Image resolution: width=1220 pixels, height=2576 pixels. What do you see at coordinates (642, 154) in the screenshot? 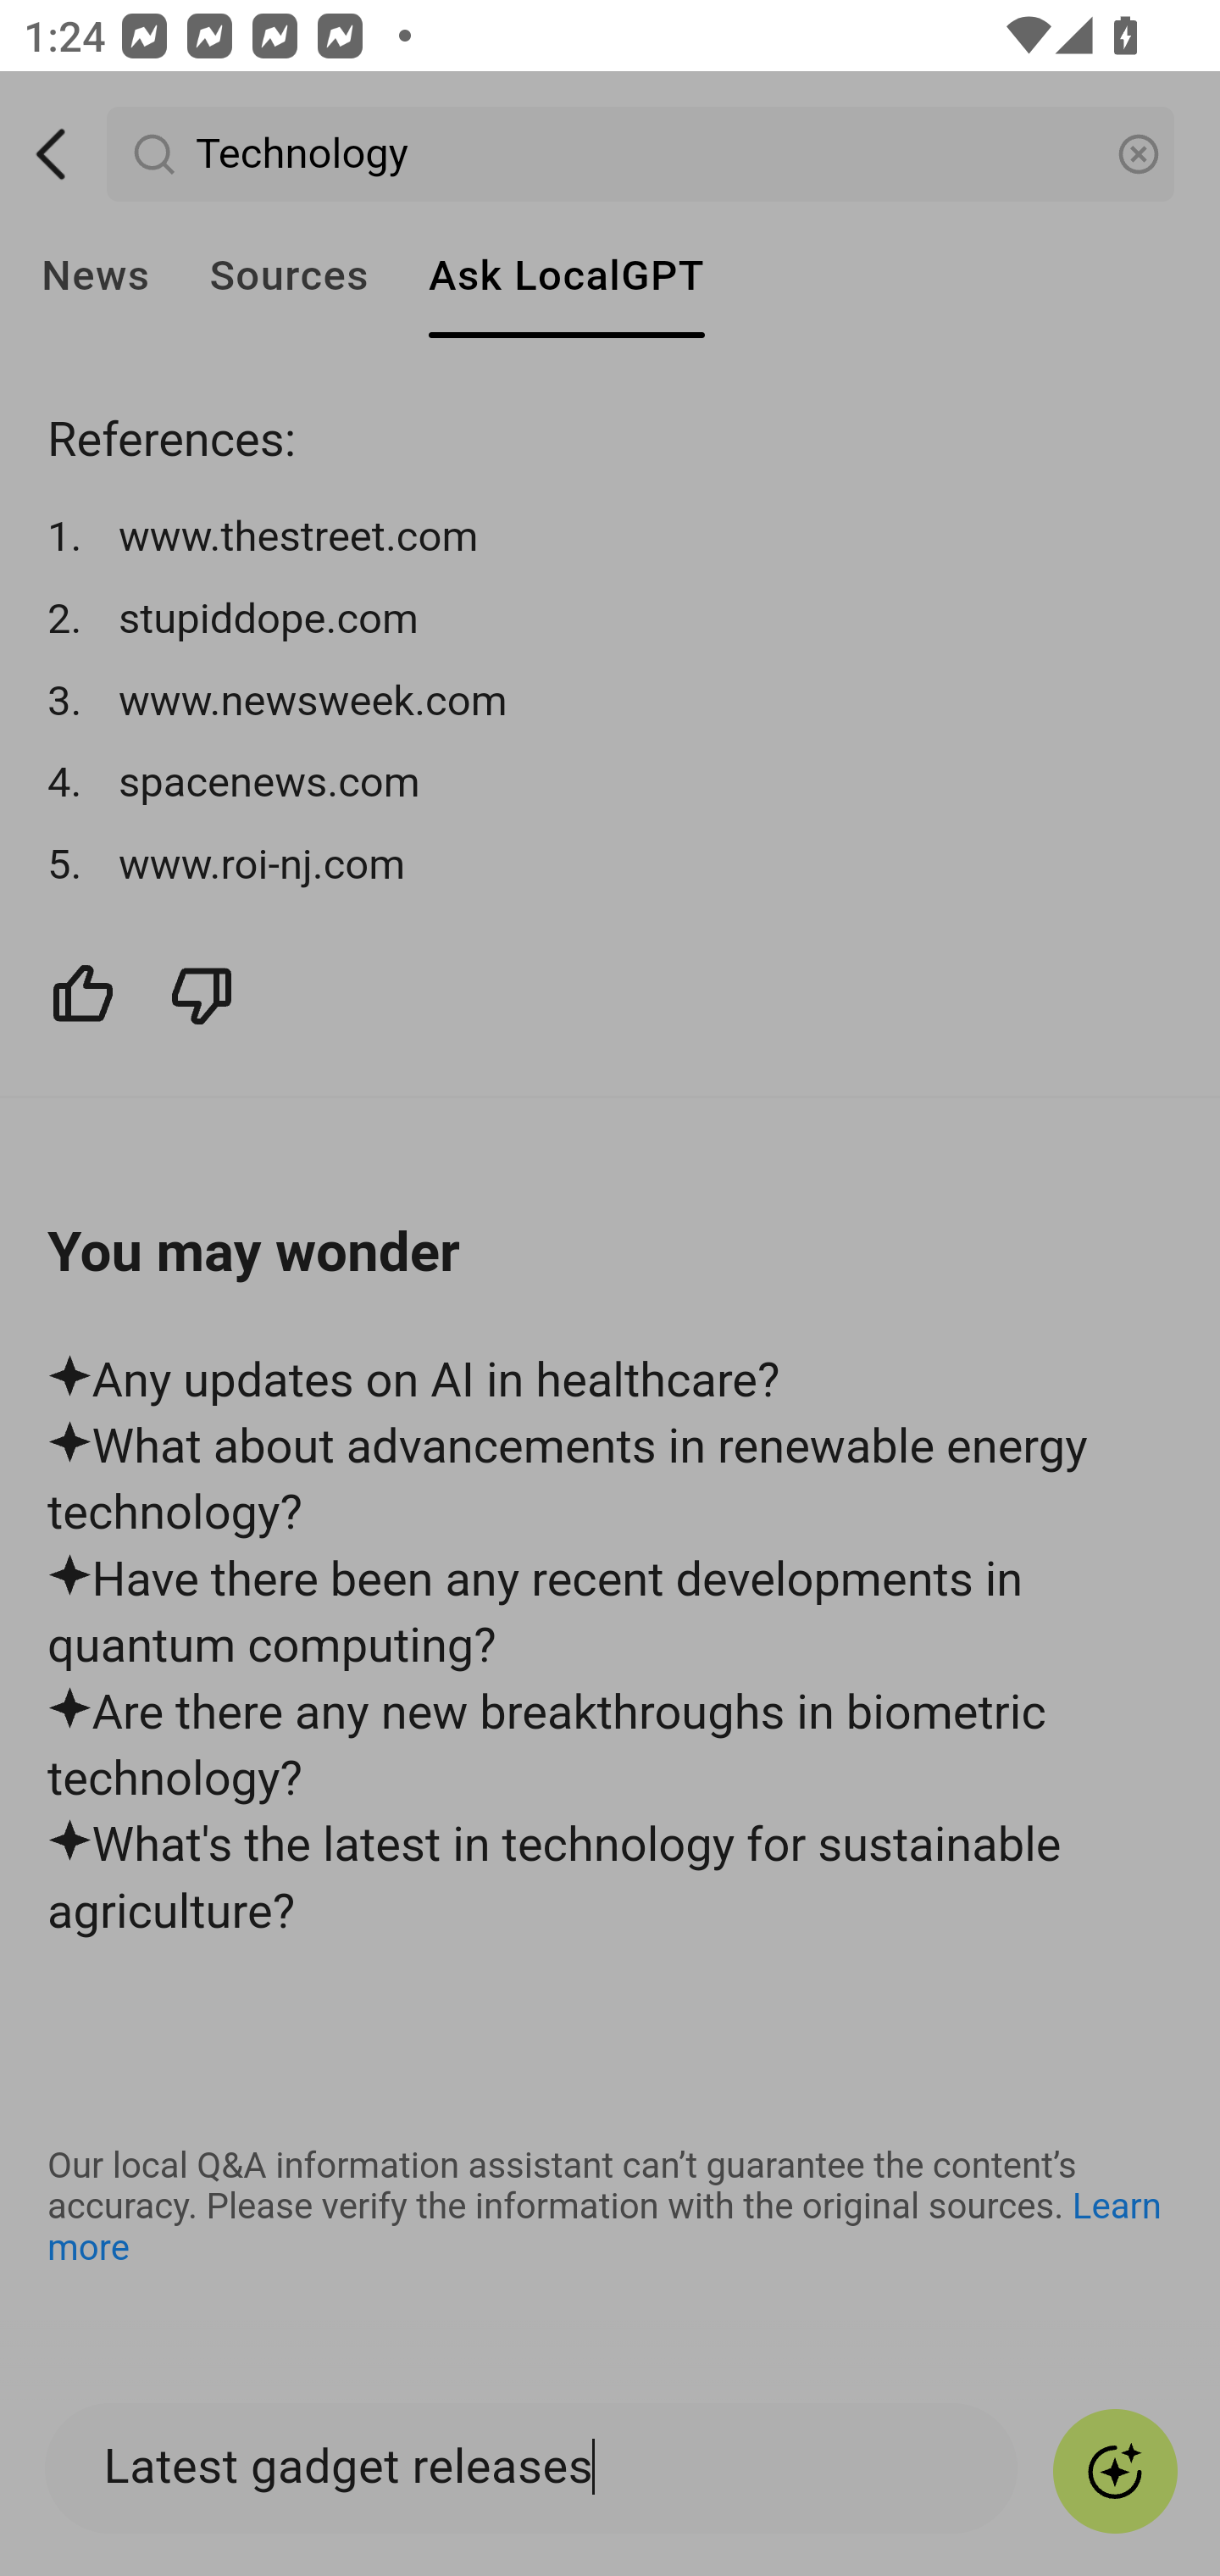
I see `Technology` at bounding box center [642, 154].